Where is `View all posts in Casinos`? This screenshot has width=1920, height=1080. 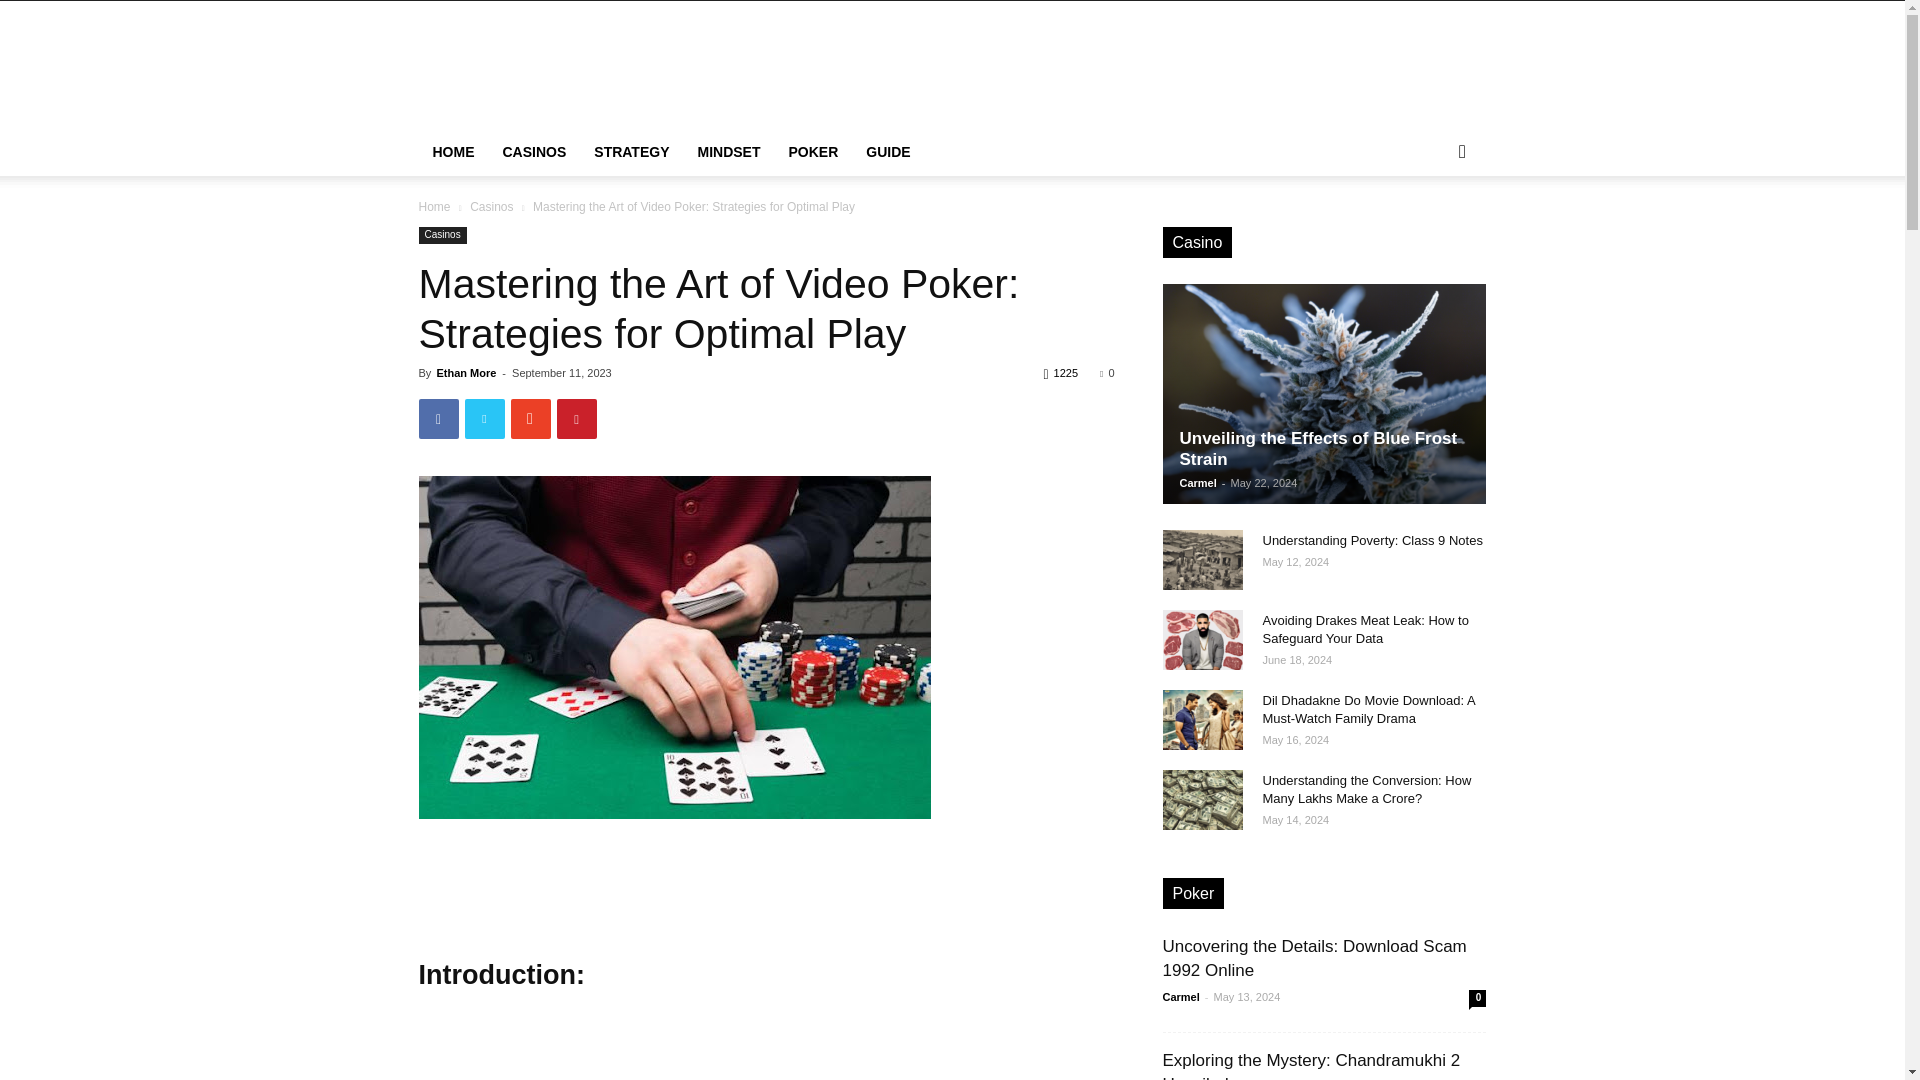
View all posts in Casinos is located at coordinates (491, 206).